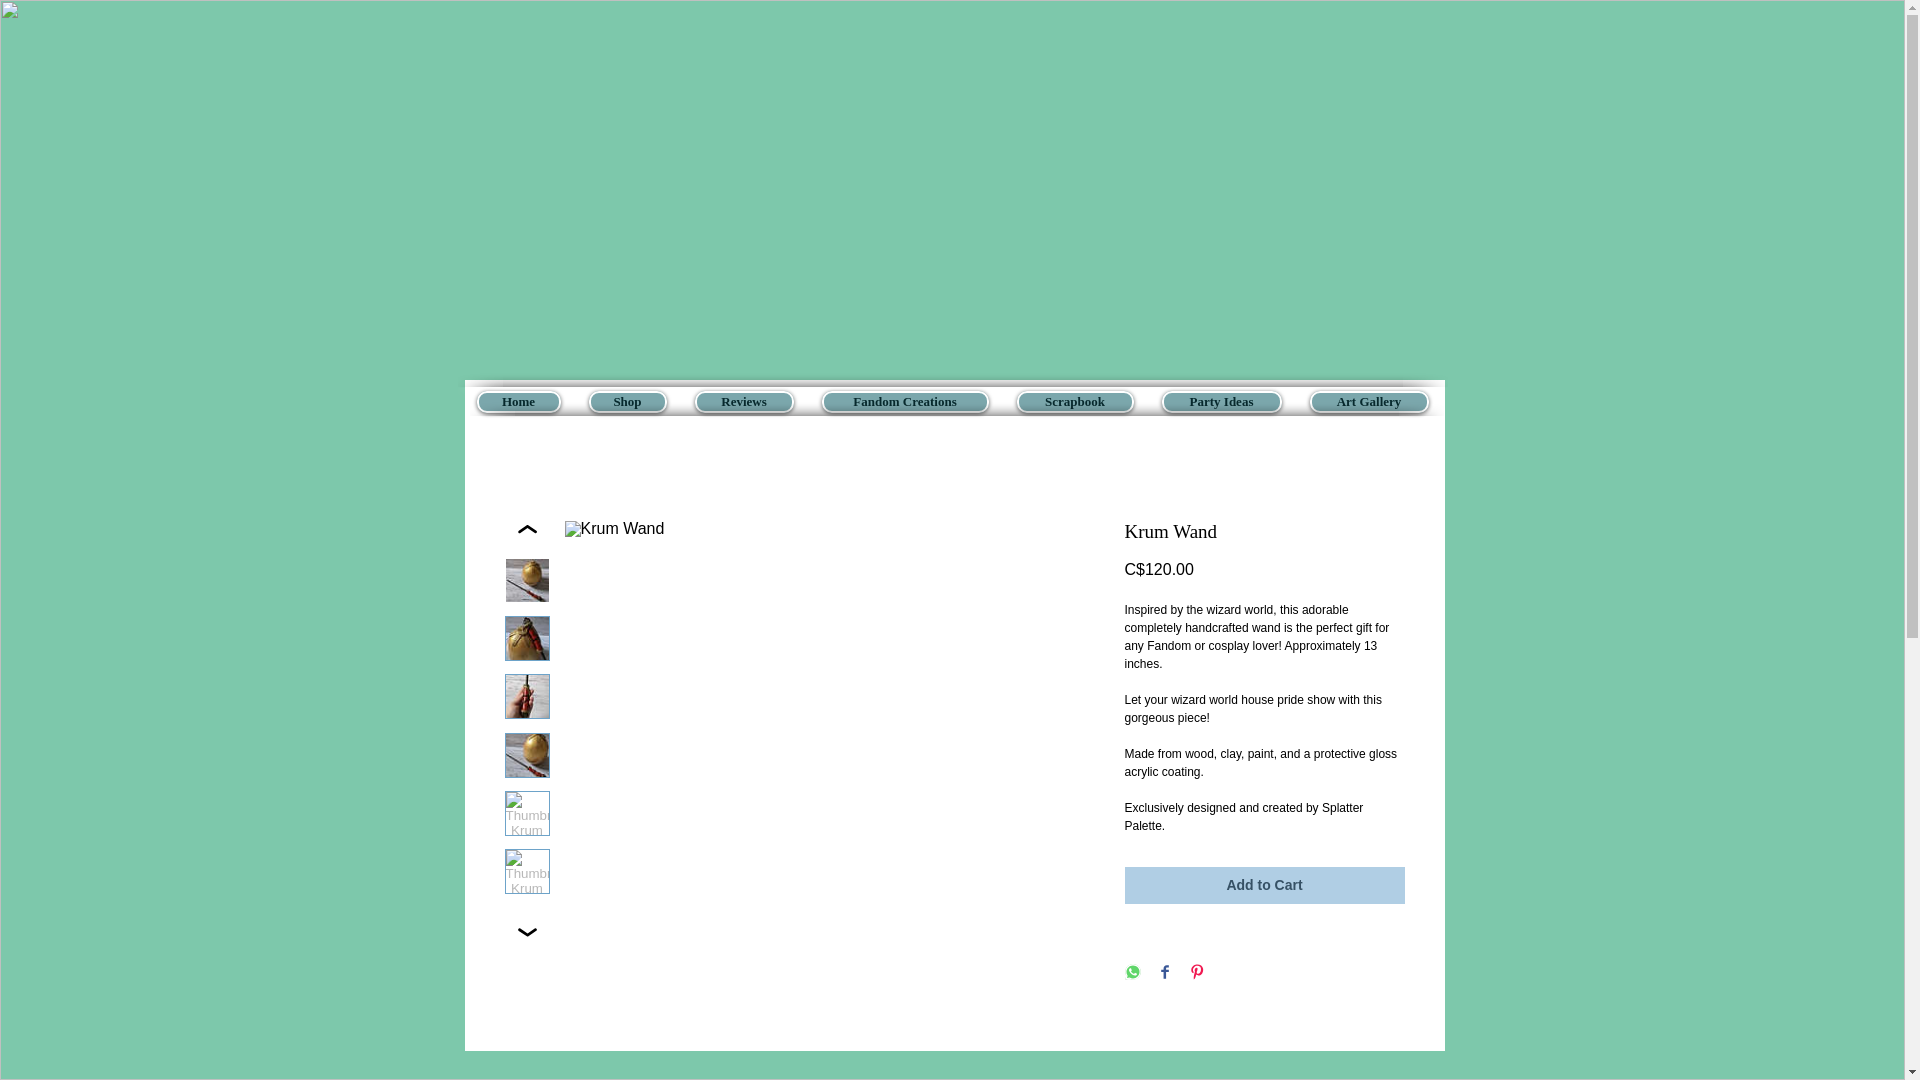 Image resolution: width=1920 pixels, height=1080 pixels. Describe the element at coordinates (1074, 401) in the screenshot. I see `Scrapbook` at that location.